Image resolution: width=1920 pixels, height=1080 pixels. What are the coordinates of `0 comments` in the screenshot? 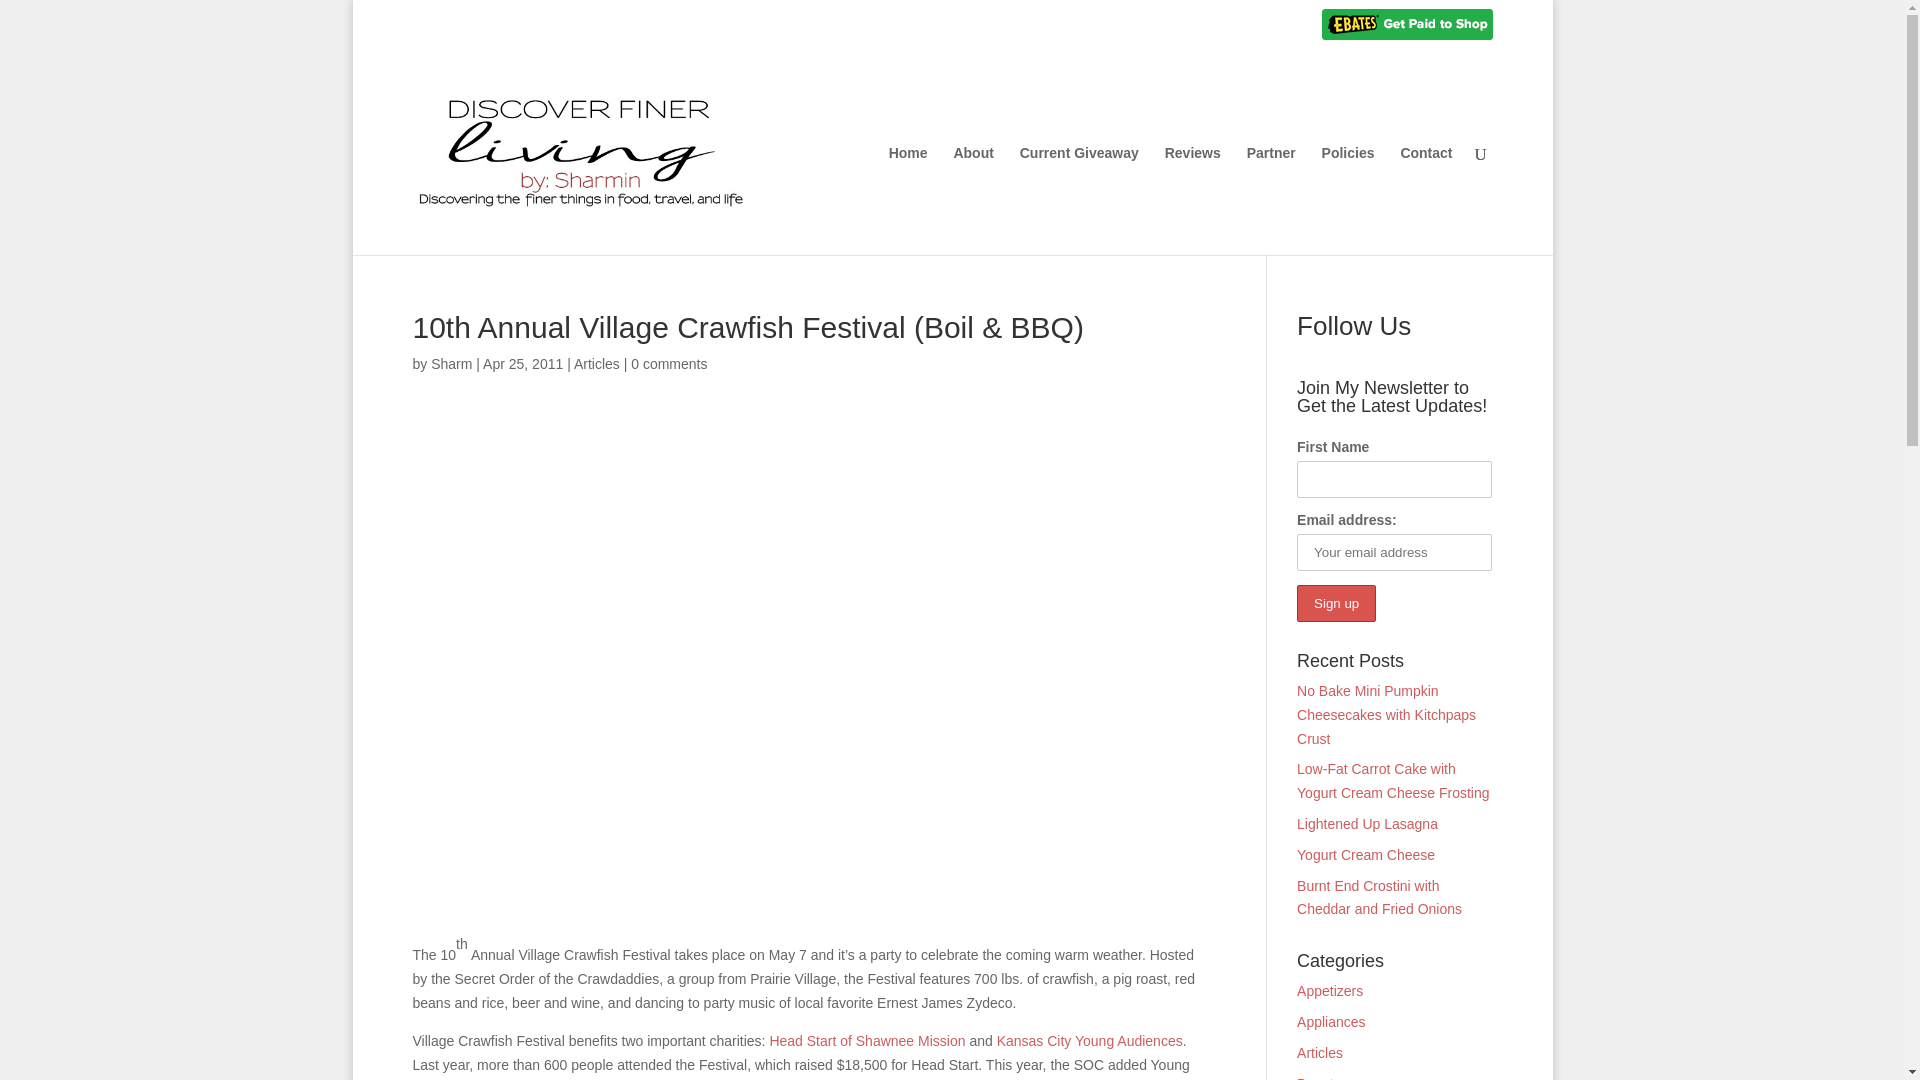 It's located at (668, 364).